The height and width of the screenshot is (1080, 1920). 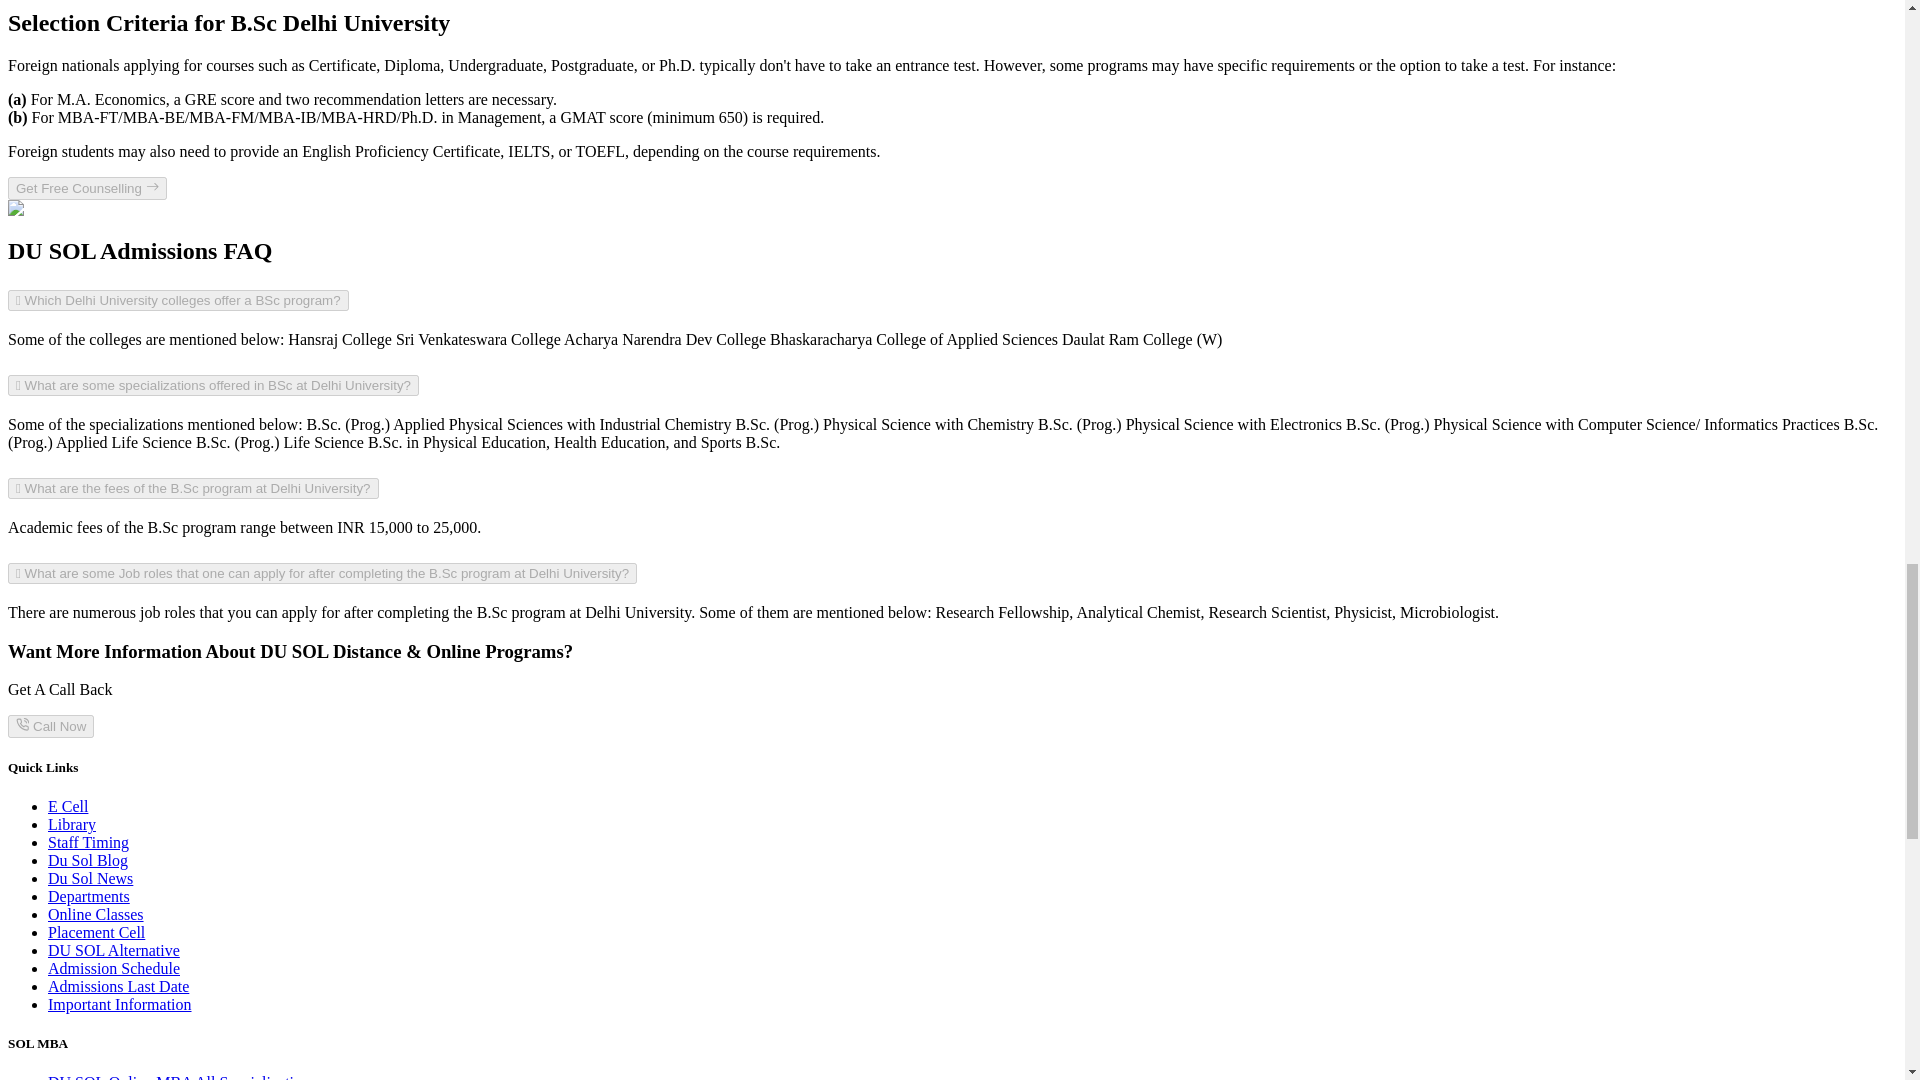 What do you see at coordinates (68, 806) in the screenshot?
I see `E Cell` at bounding box center [68, 806].